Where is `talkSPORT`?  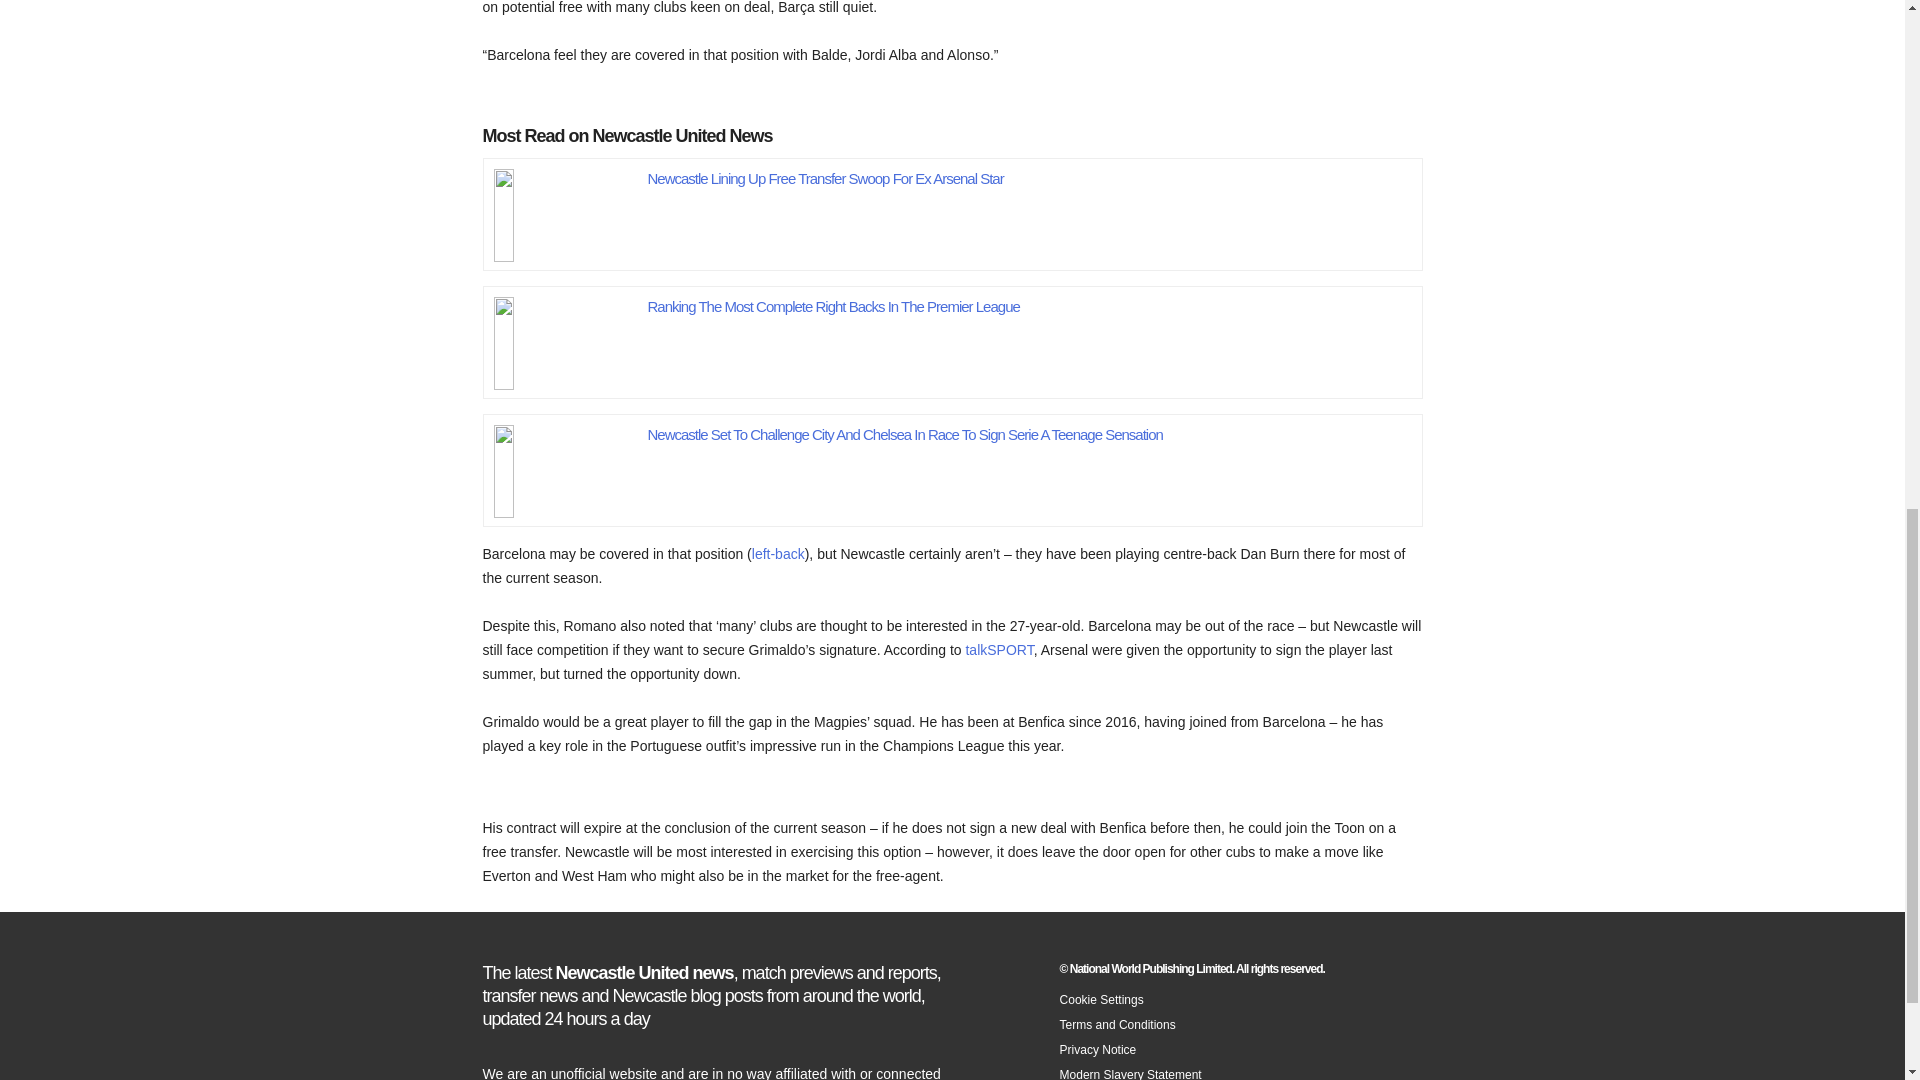 talkSPORT is located at coordinates (998, 649).